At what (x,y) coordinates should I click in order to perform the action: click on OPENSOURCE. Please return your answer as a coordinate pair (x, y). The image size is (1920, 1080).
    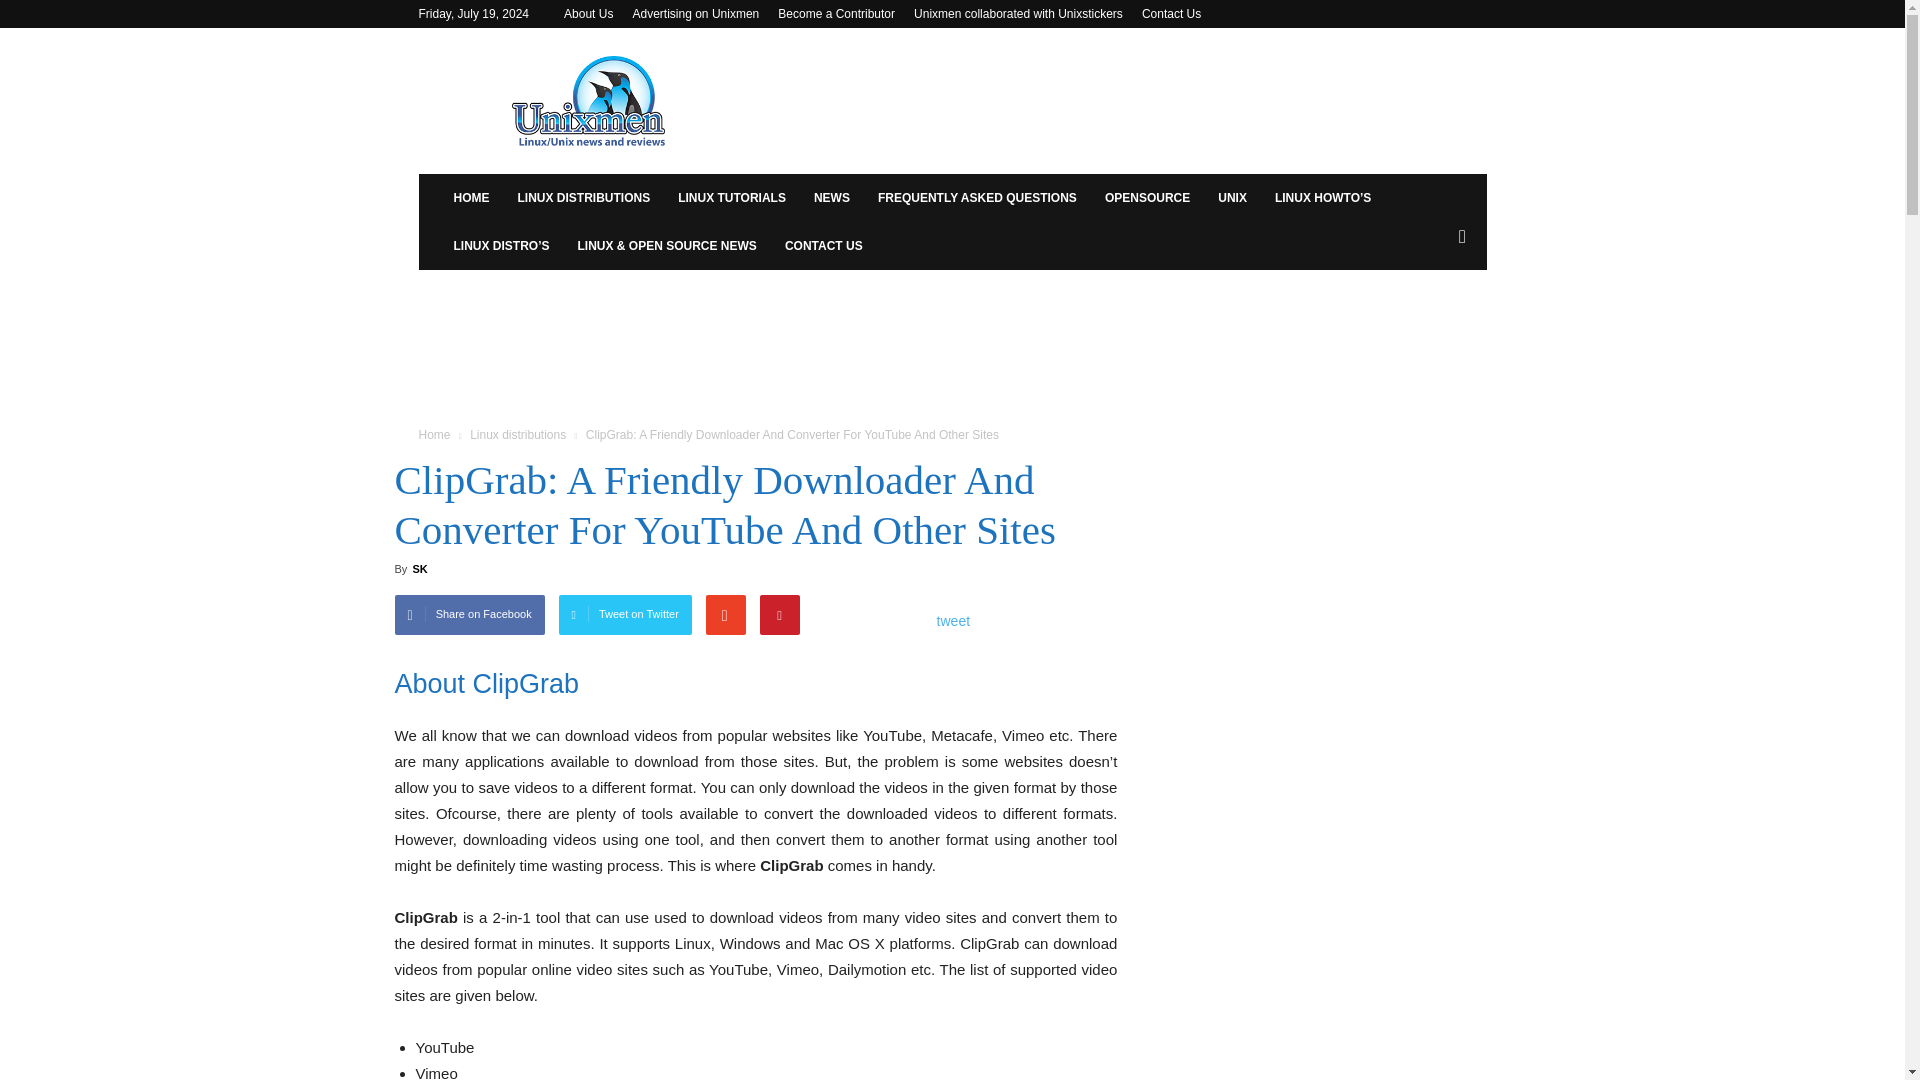
    Looking at the image, I should click on (1146, 198).